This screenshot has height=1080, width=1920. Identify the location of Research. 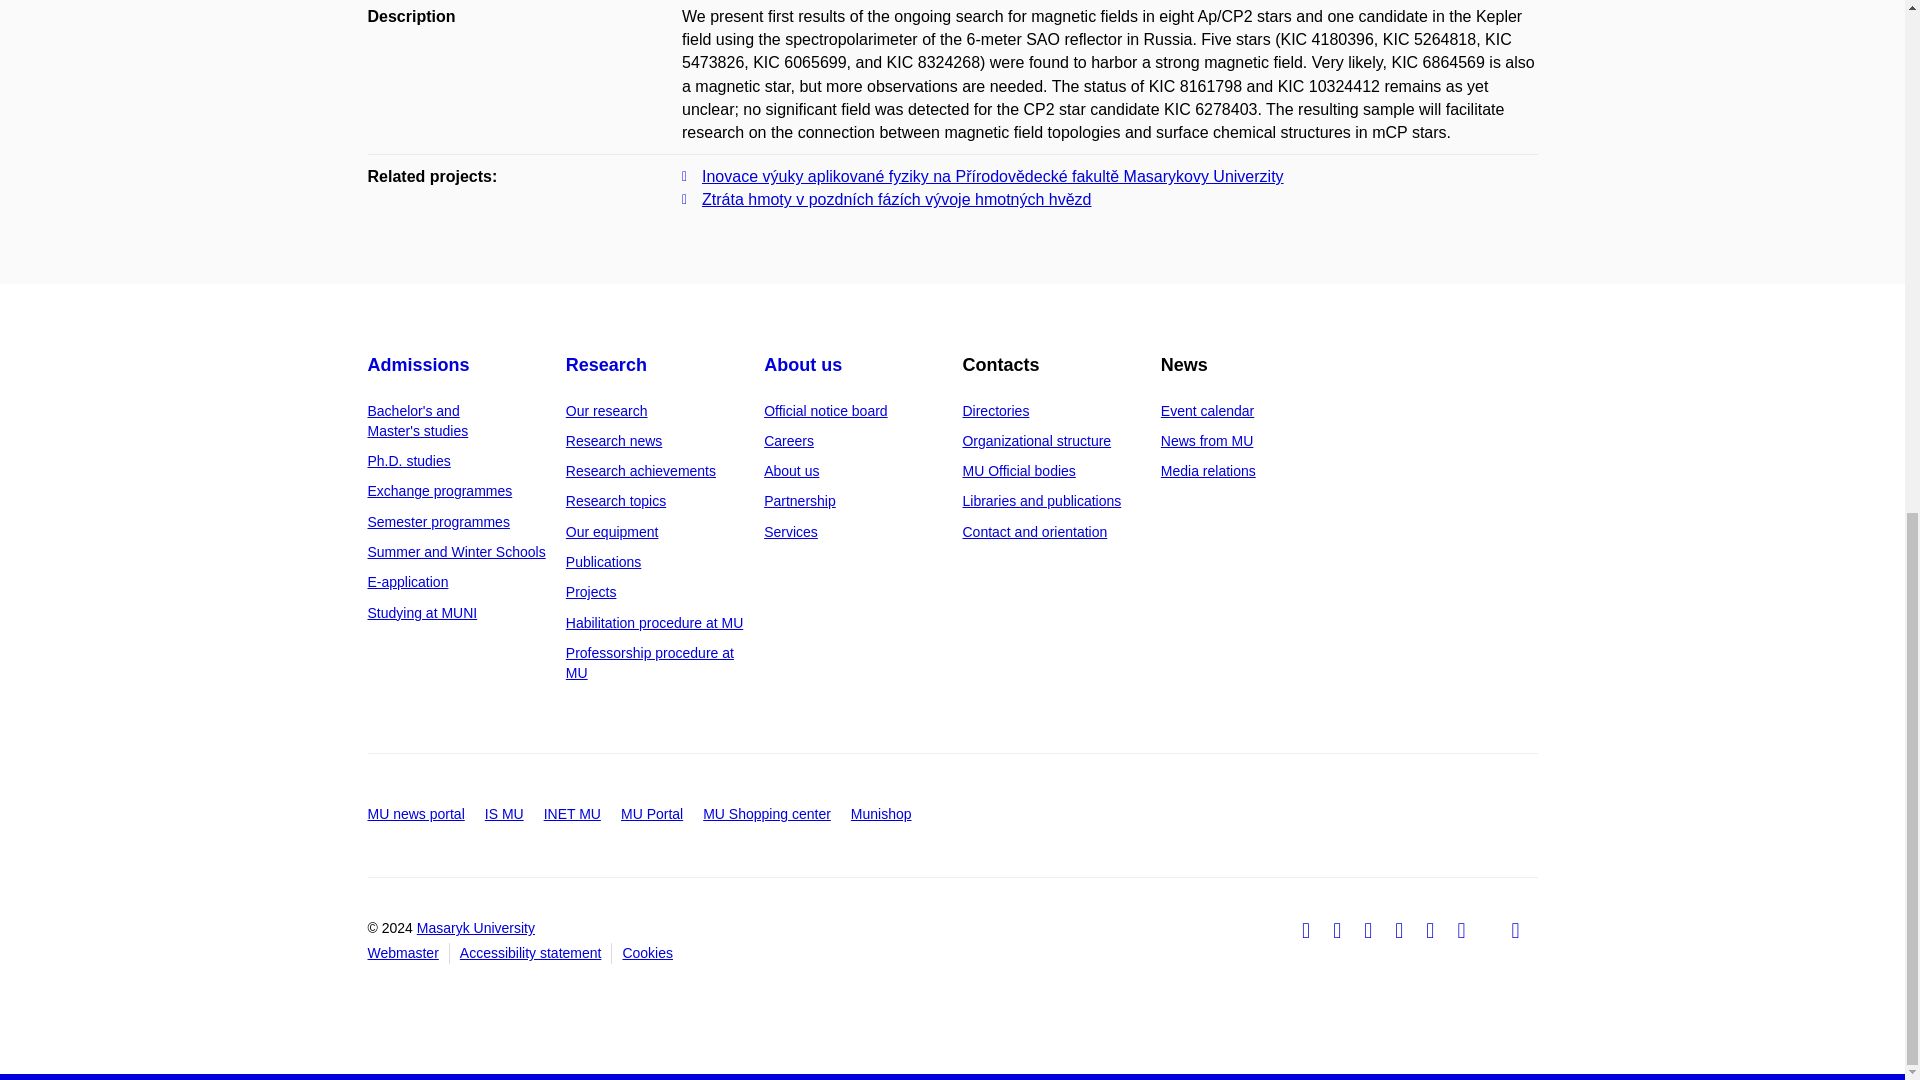
(606, 364).